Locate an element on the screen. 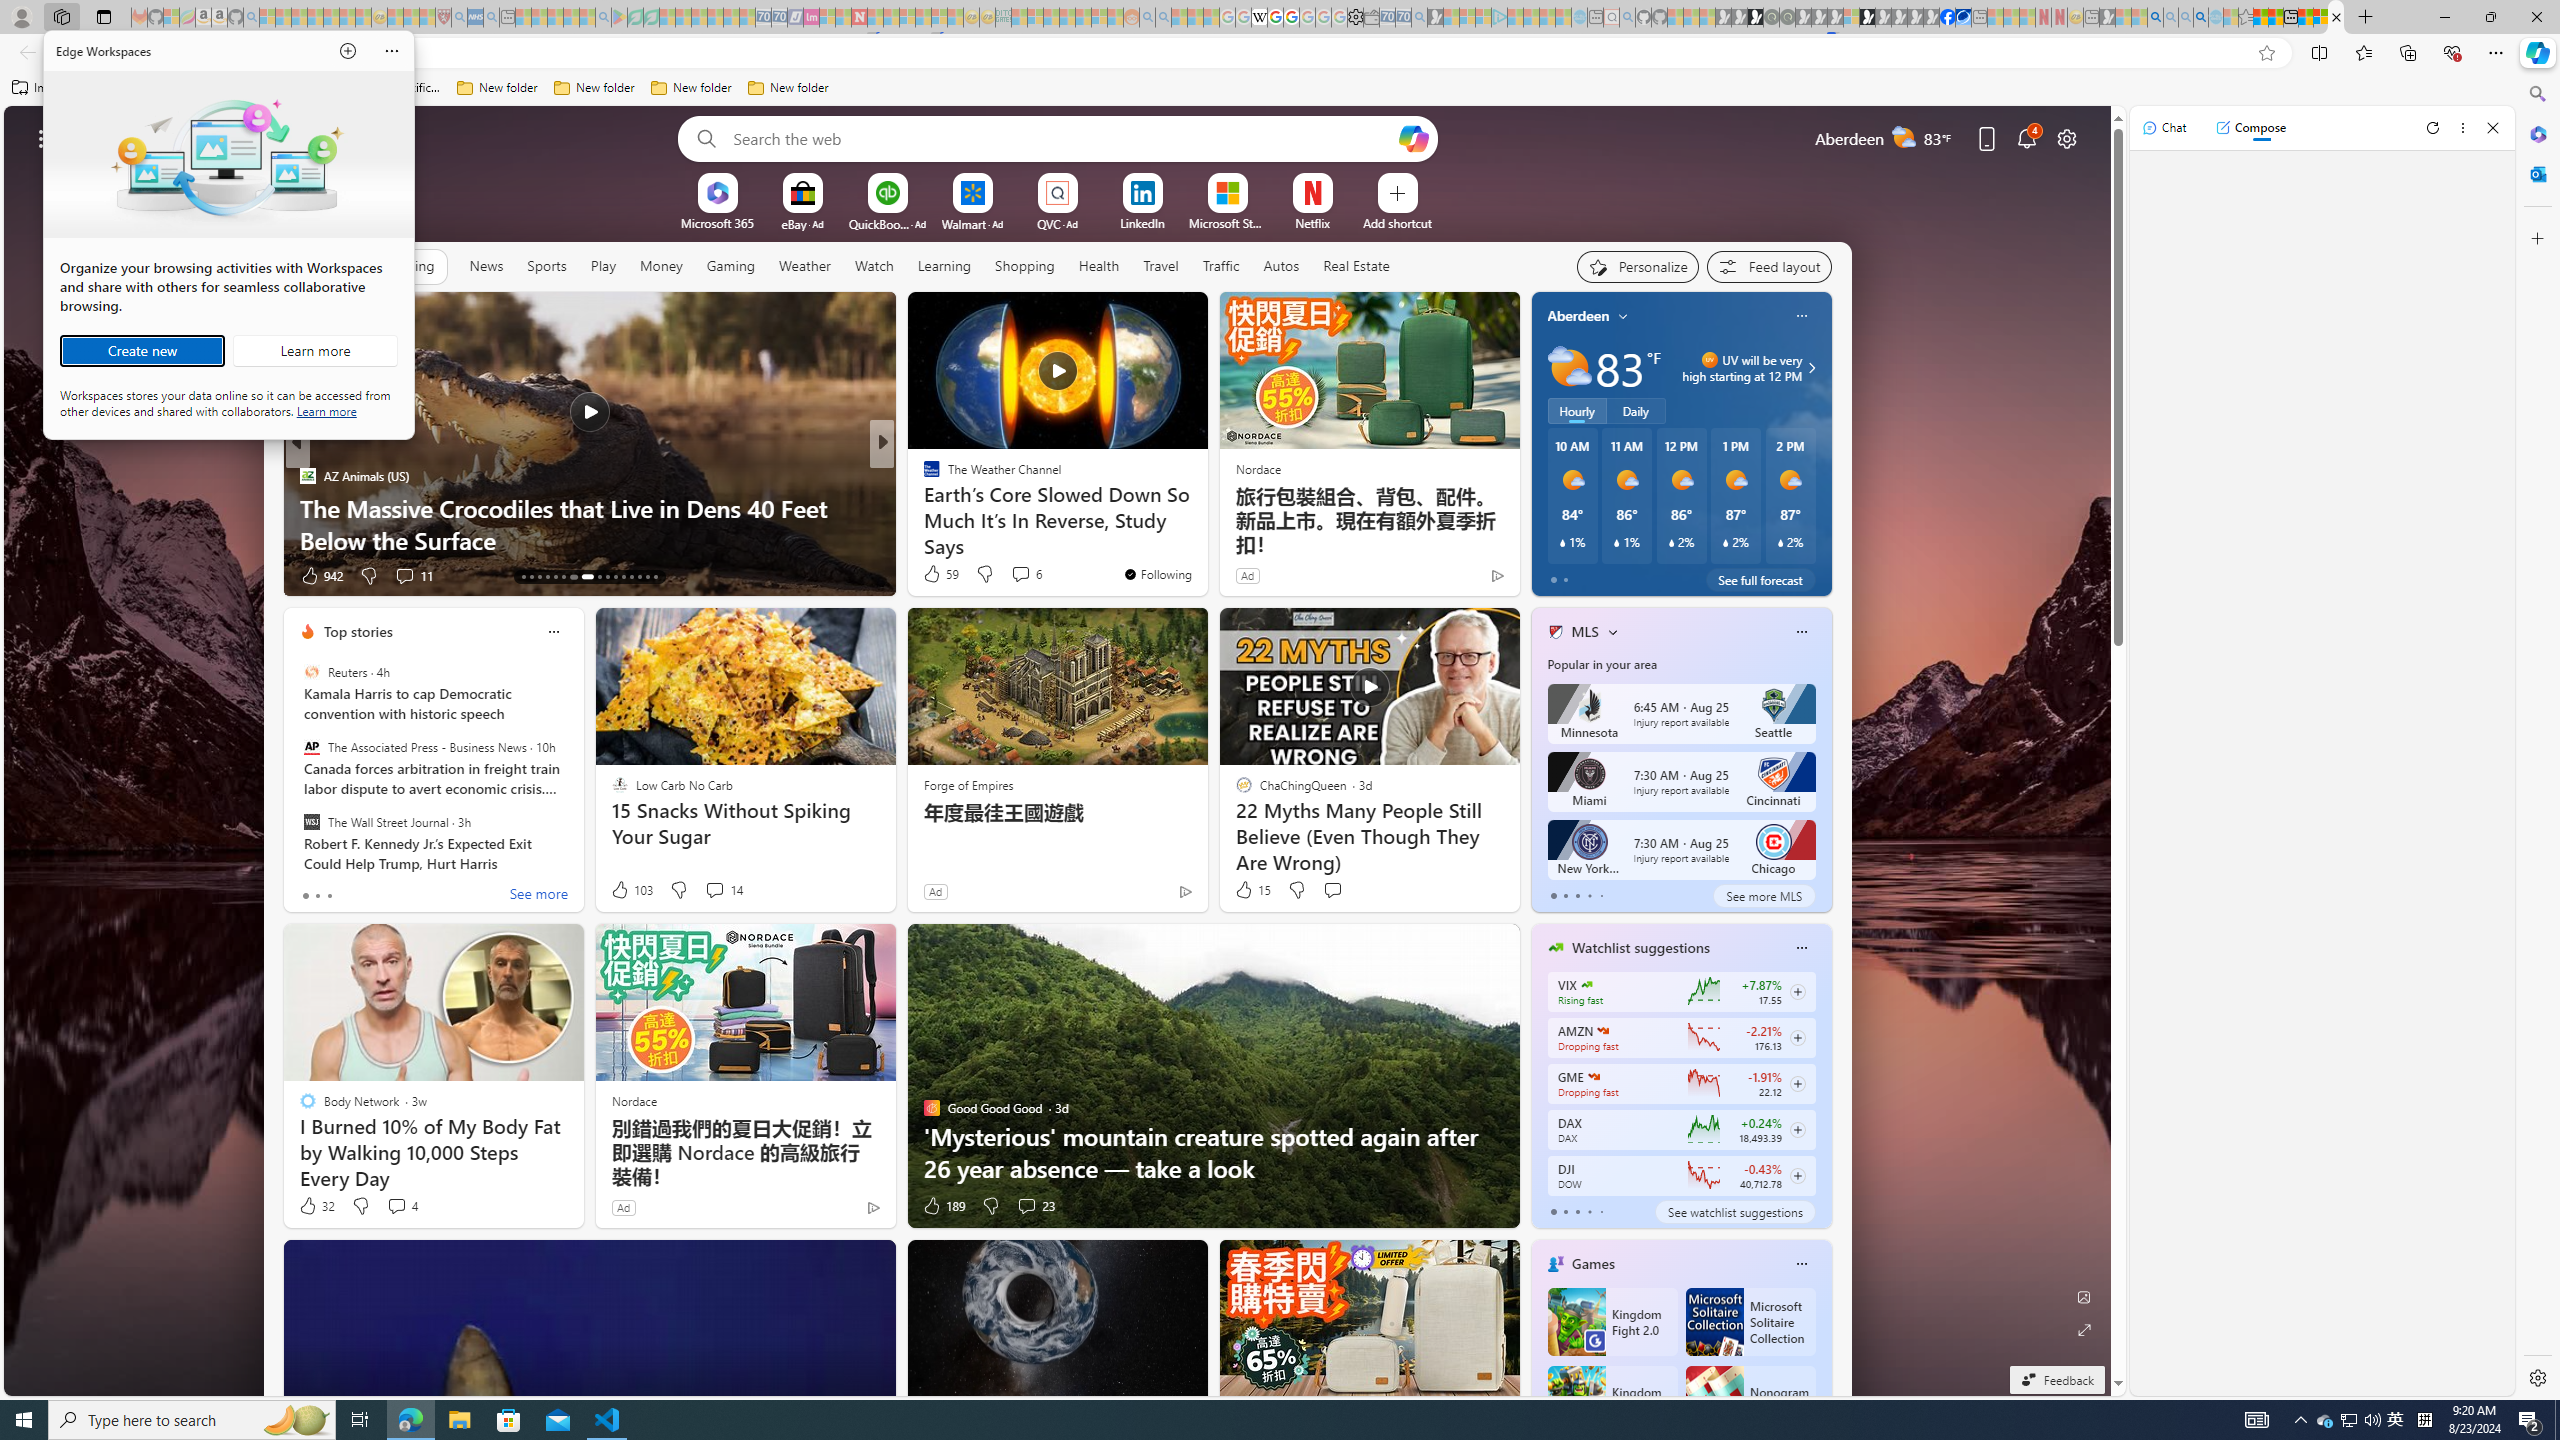 This screenshot has width=2560, height=1440. Wallet - Sleeping is located at coordinates (1370, 17).